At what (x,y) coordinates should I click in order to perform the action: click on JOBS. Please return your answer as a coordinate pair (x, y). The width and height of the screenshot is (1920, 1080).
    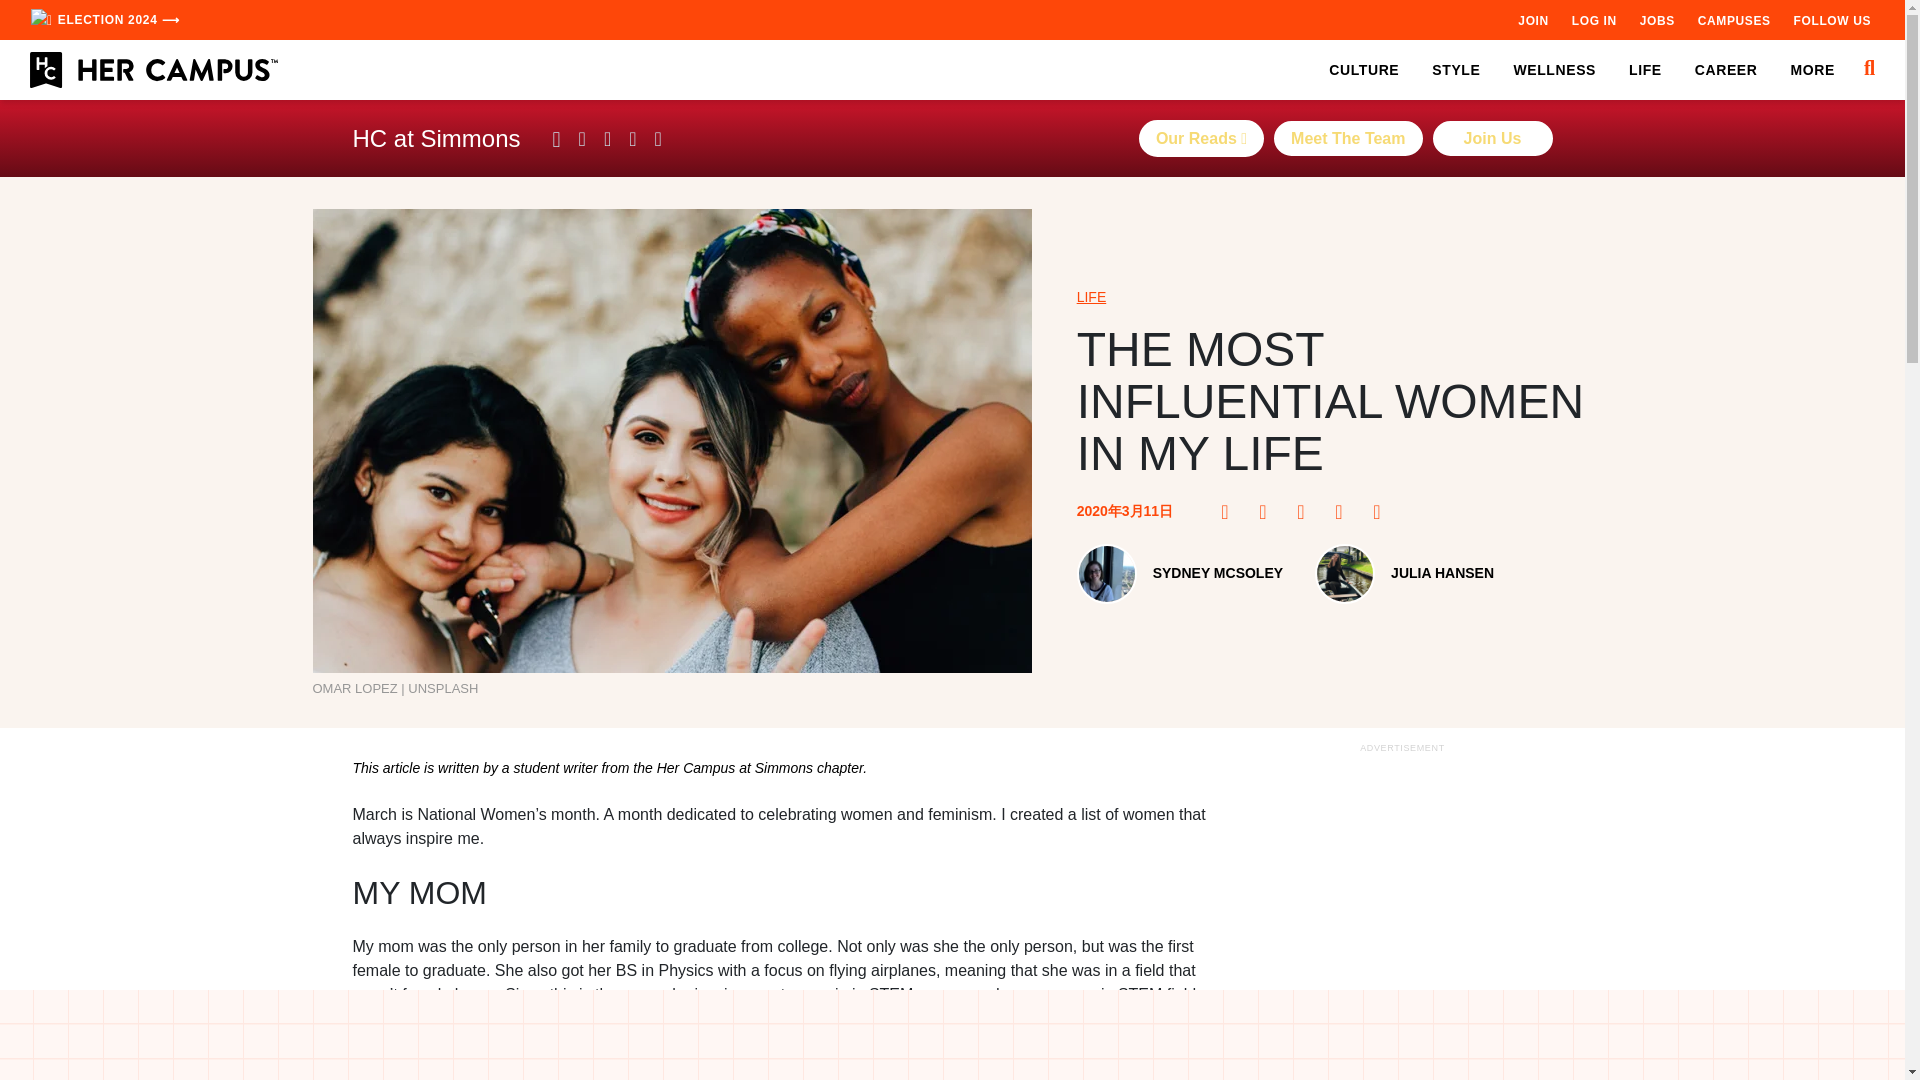
    Looking at the image, I should click on (1656, 20).